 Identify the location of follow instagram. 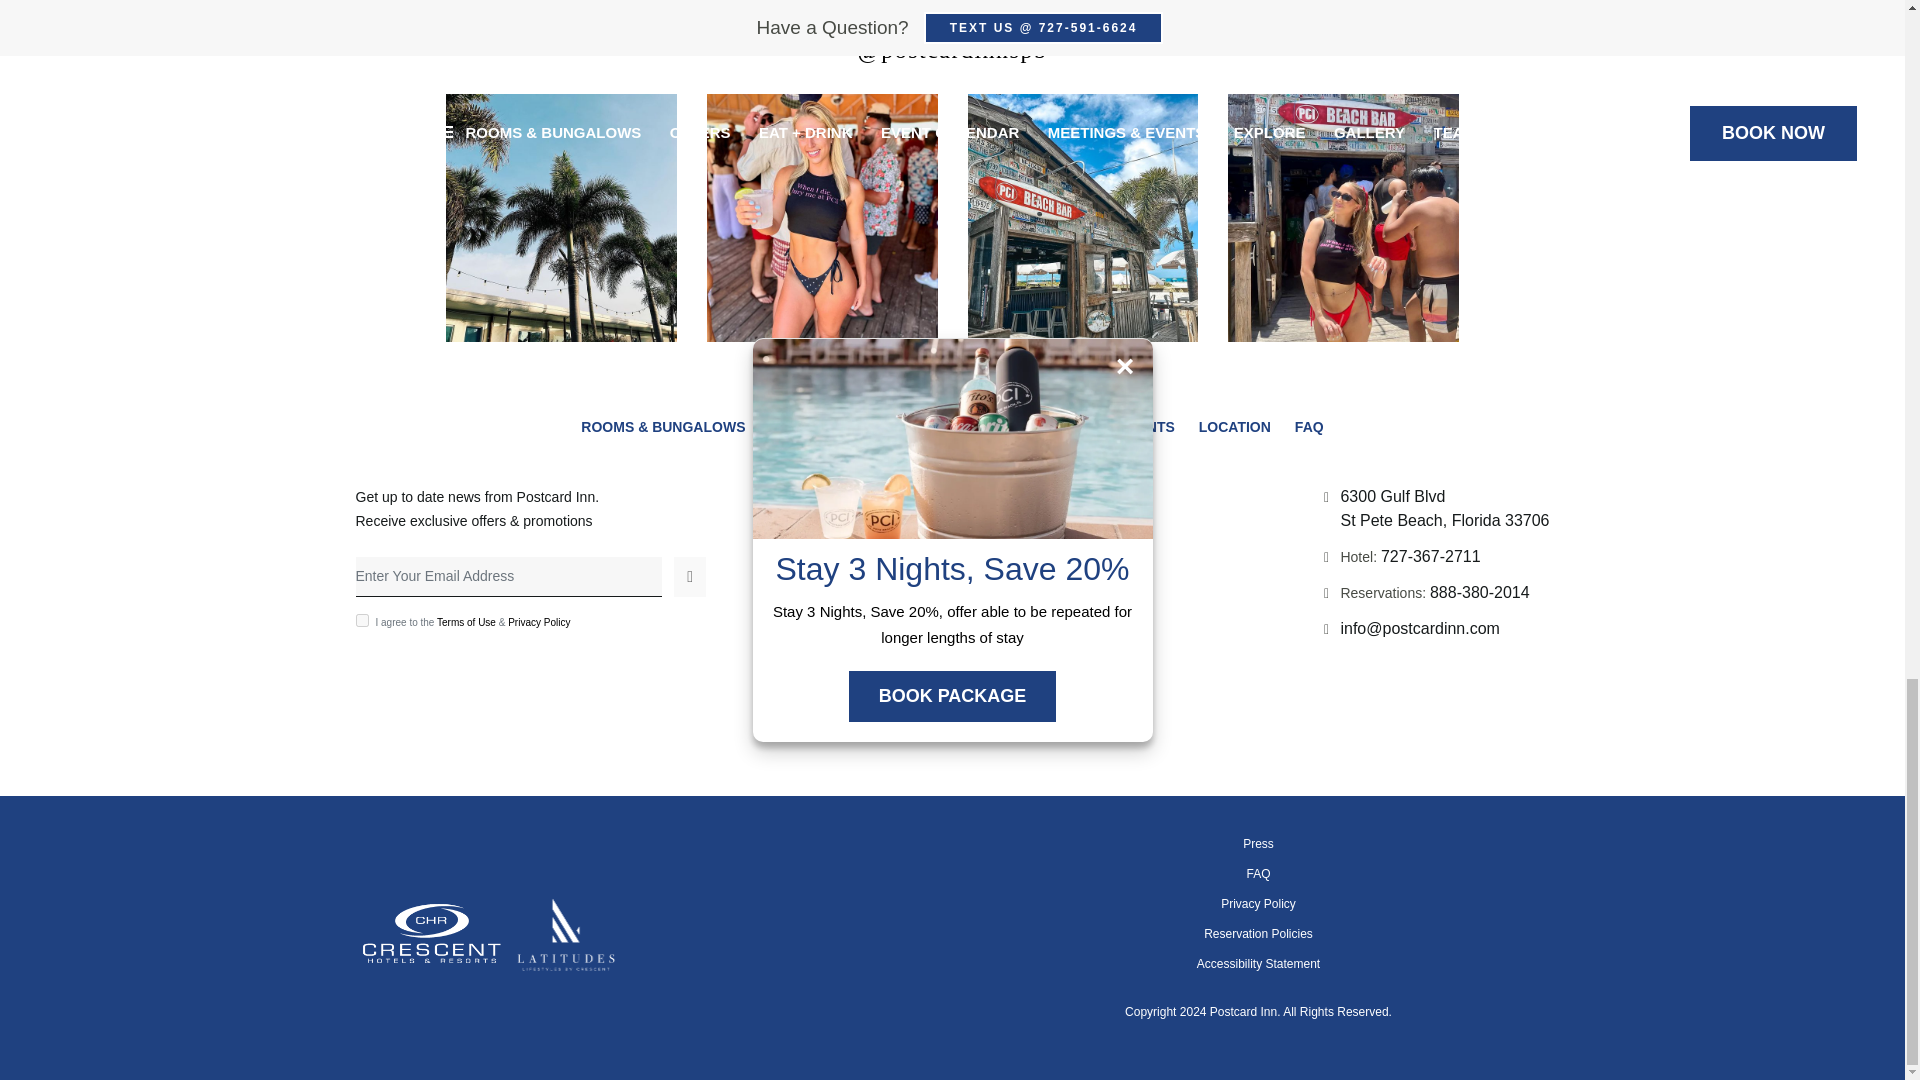
(980, 720).